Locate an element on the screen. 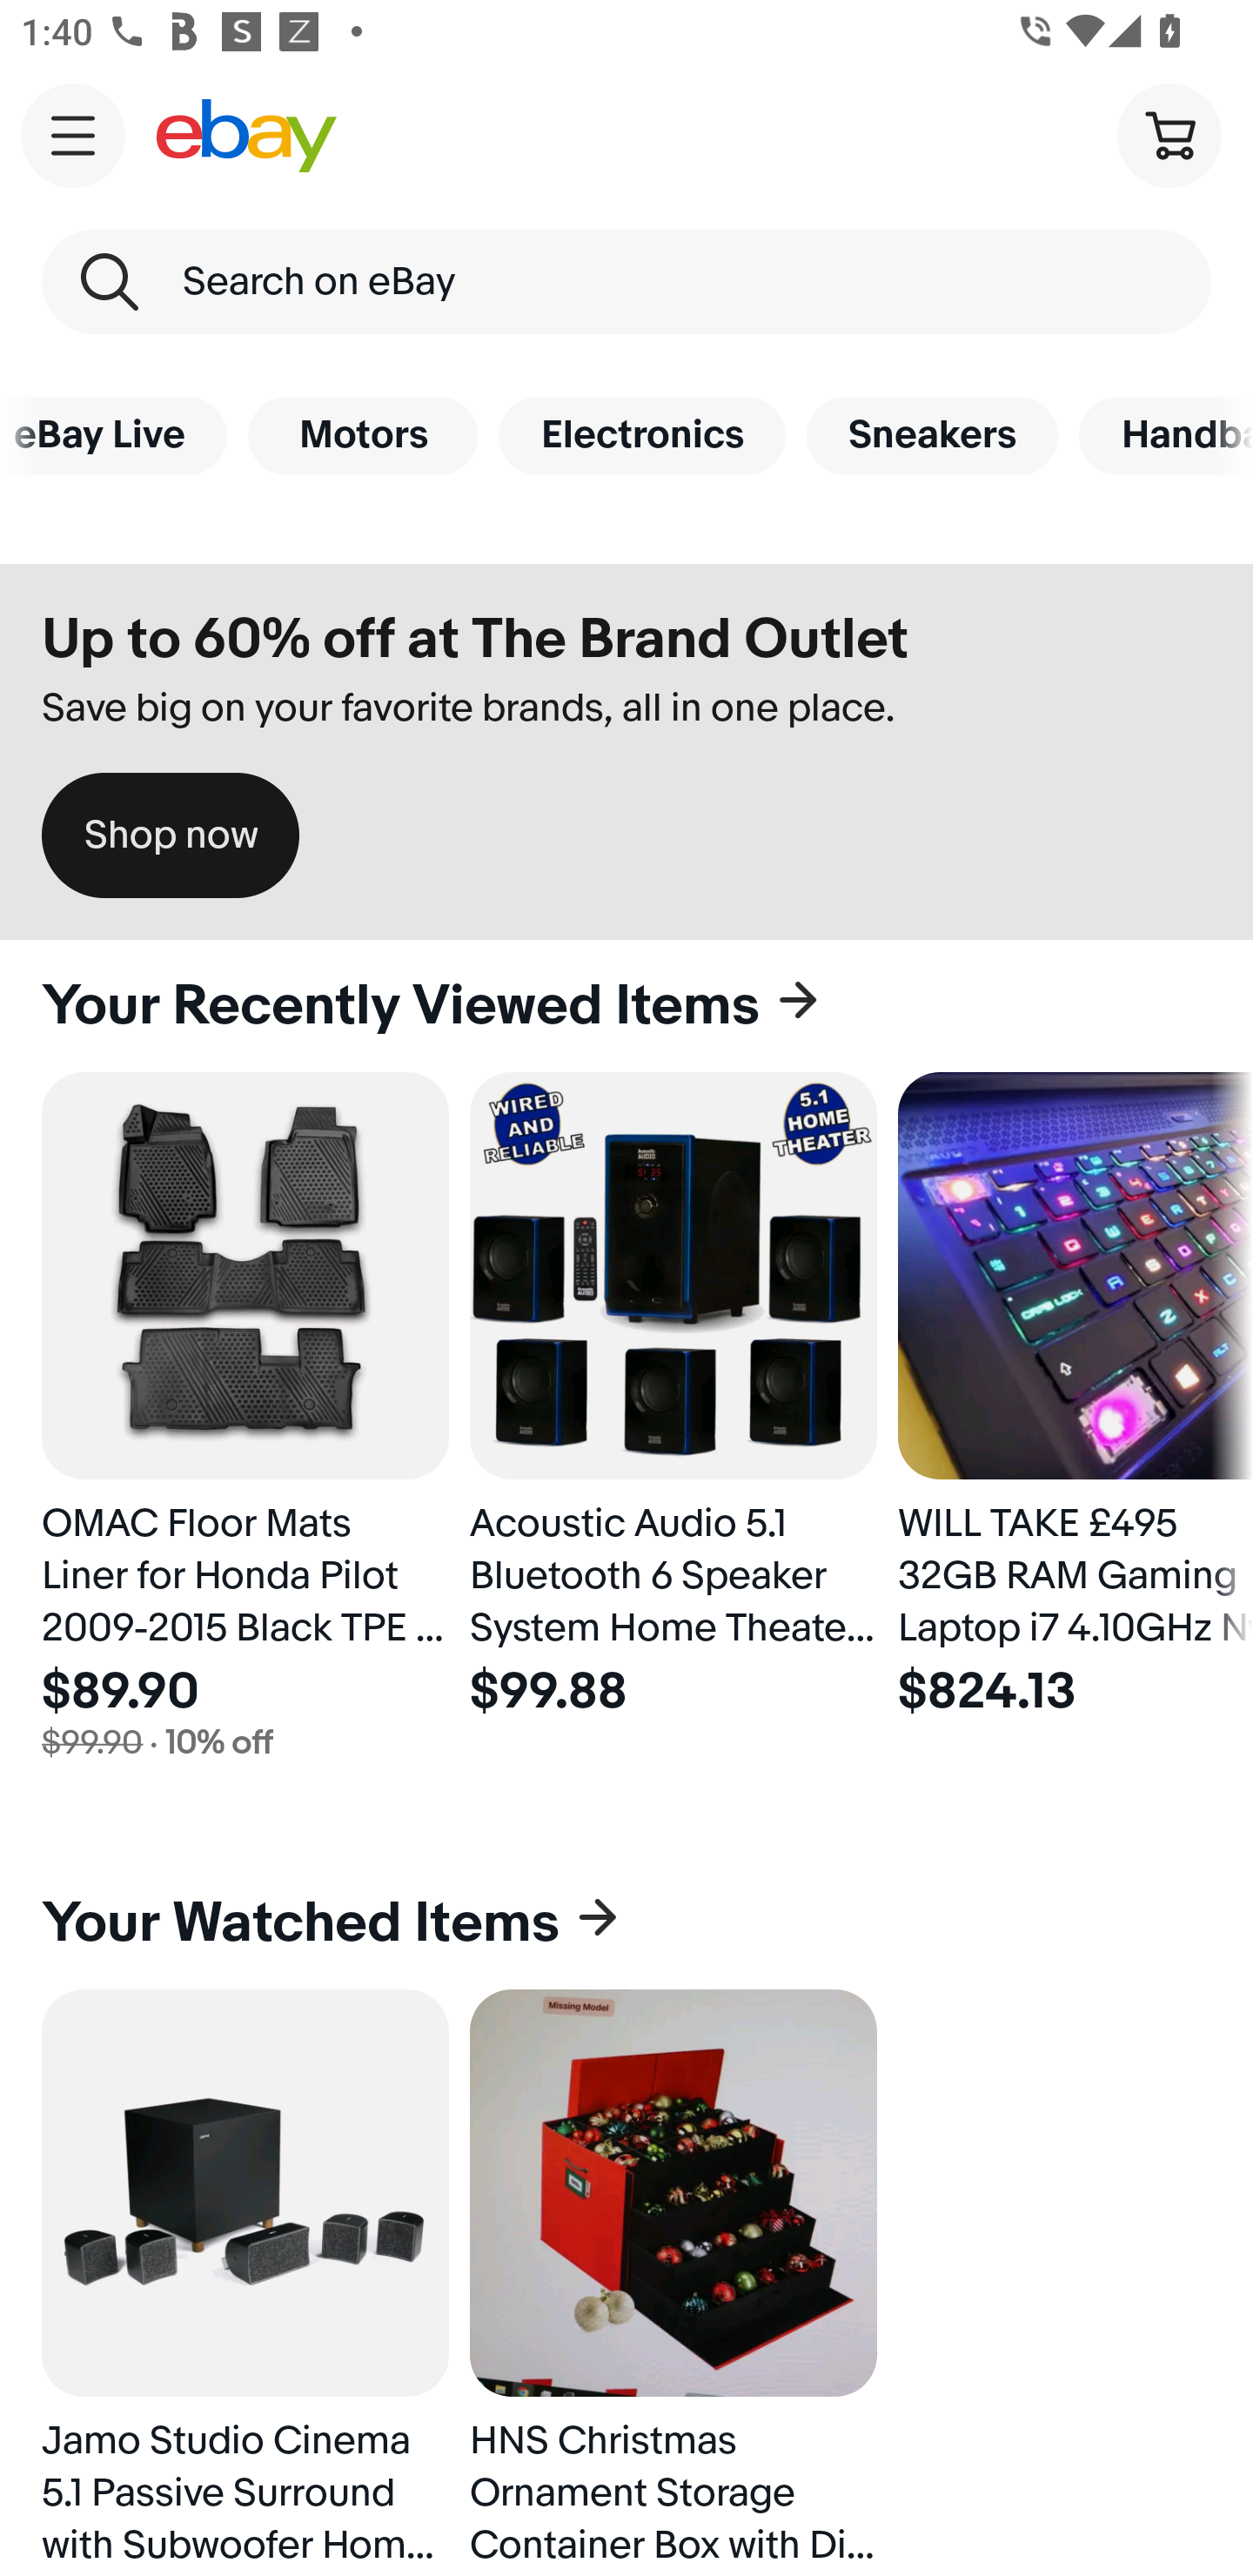 This screenshot has width=1253, height=2576. eBay Live is located at coordinates (113, 435).